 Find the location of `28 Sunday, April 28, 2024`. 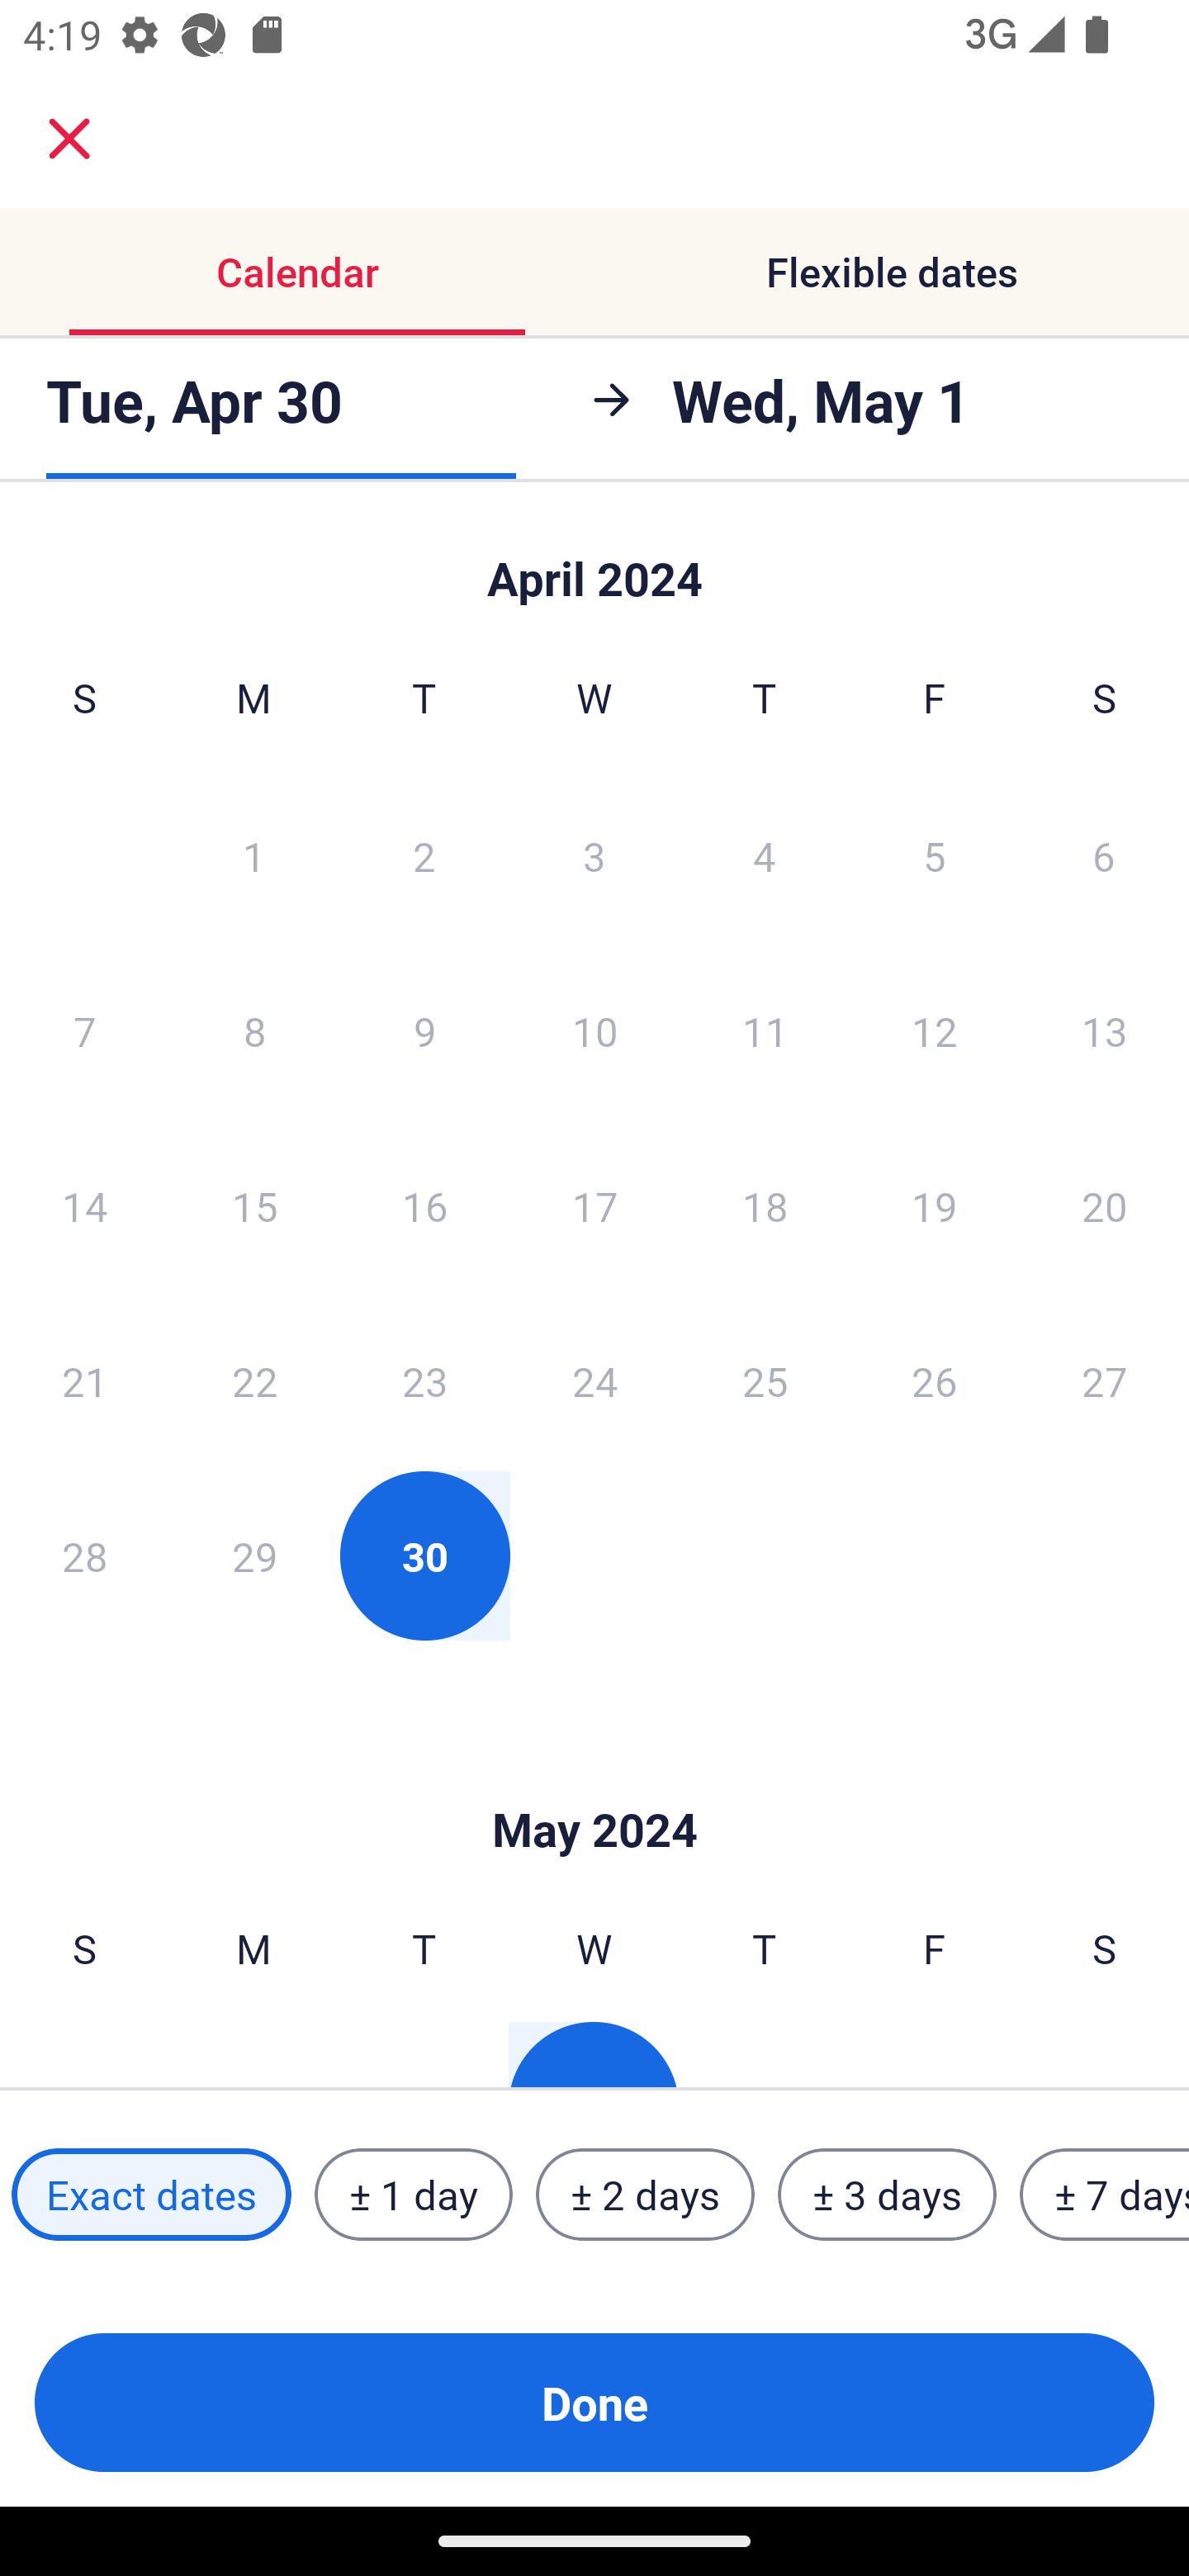

28 Sunday, April 28, 2024 is located at coordinates (84, 1556).